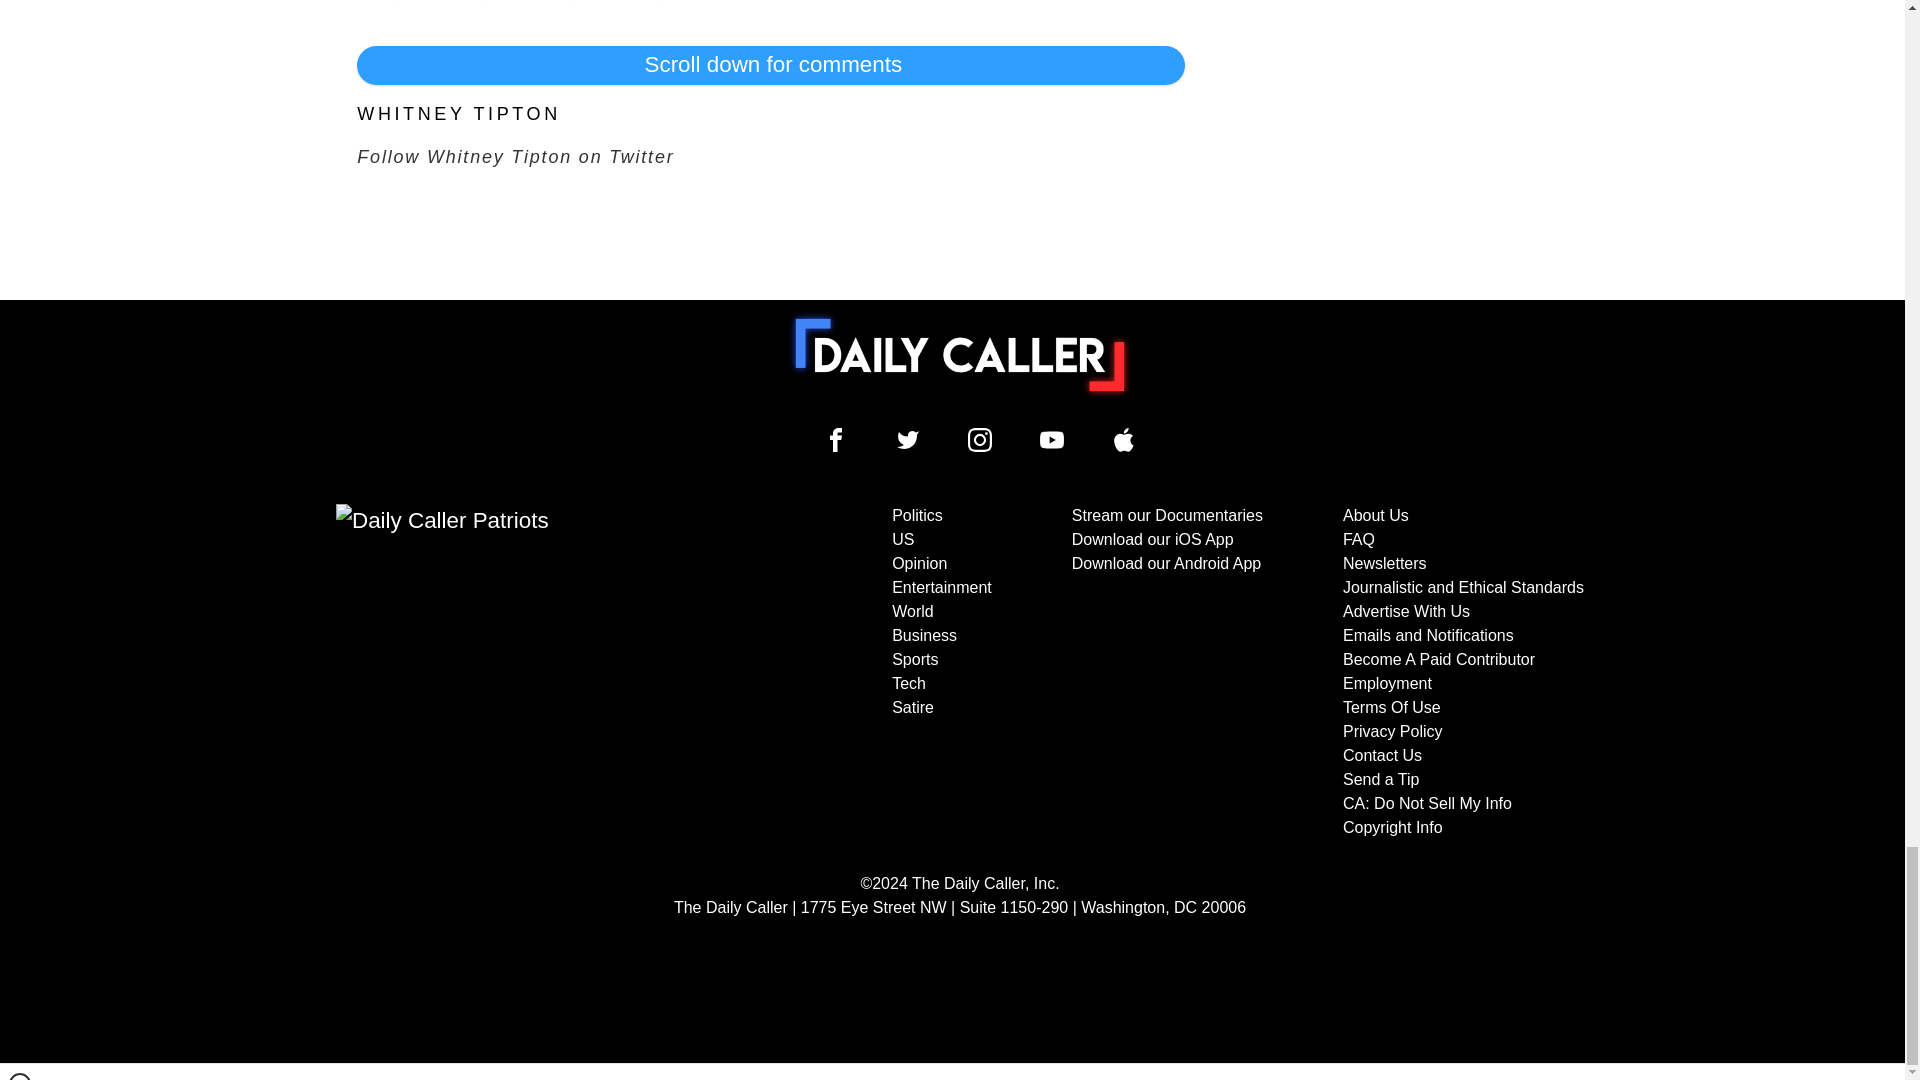 Image resolution: width=1920 pixels, height=1080 pixels. Describe the element at coordinates (980, 440) in the screenshot. I see `Daily Caller Instagram` at that location.